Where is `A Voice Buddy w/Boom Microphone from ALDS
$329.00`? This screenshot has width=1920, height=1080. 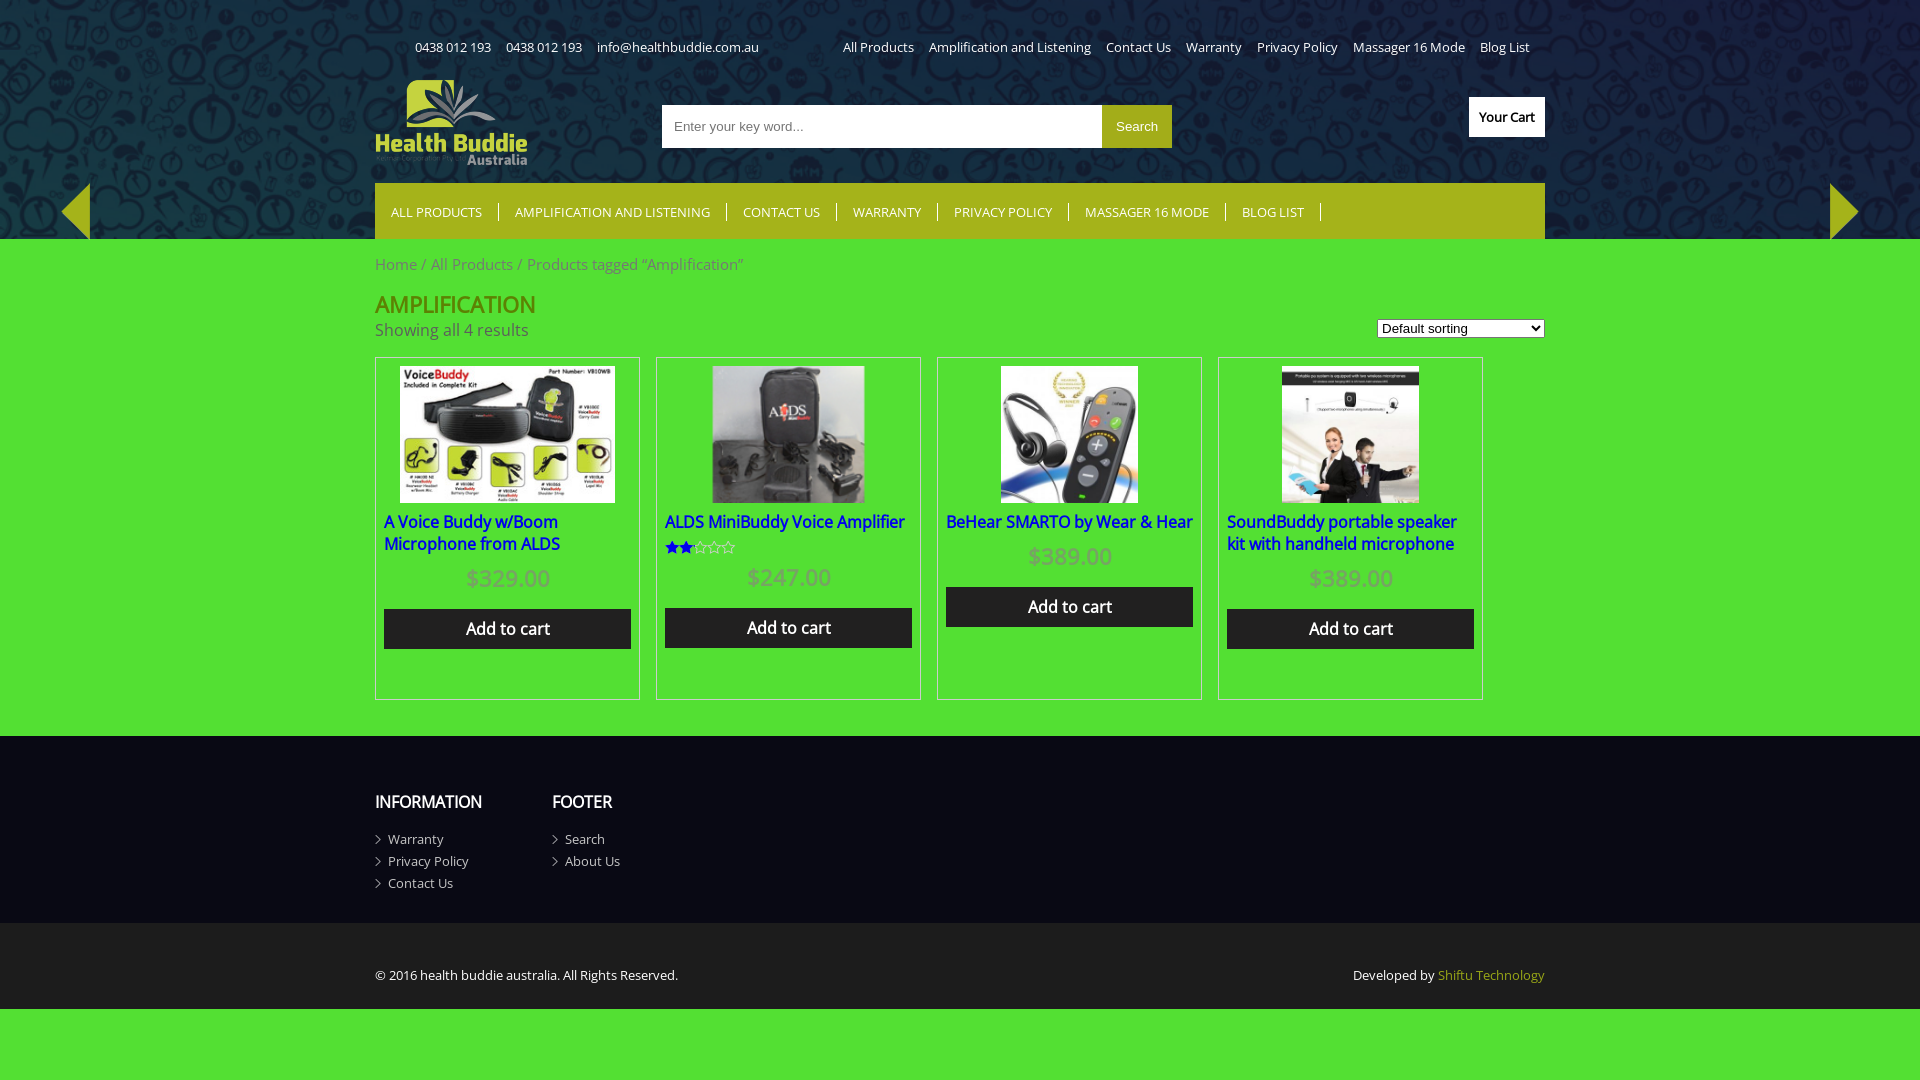 A Voice Buddy w/Boom Microphone from ALDS
$329.00 is located at coordinates (508, 503).